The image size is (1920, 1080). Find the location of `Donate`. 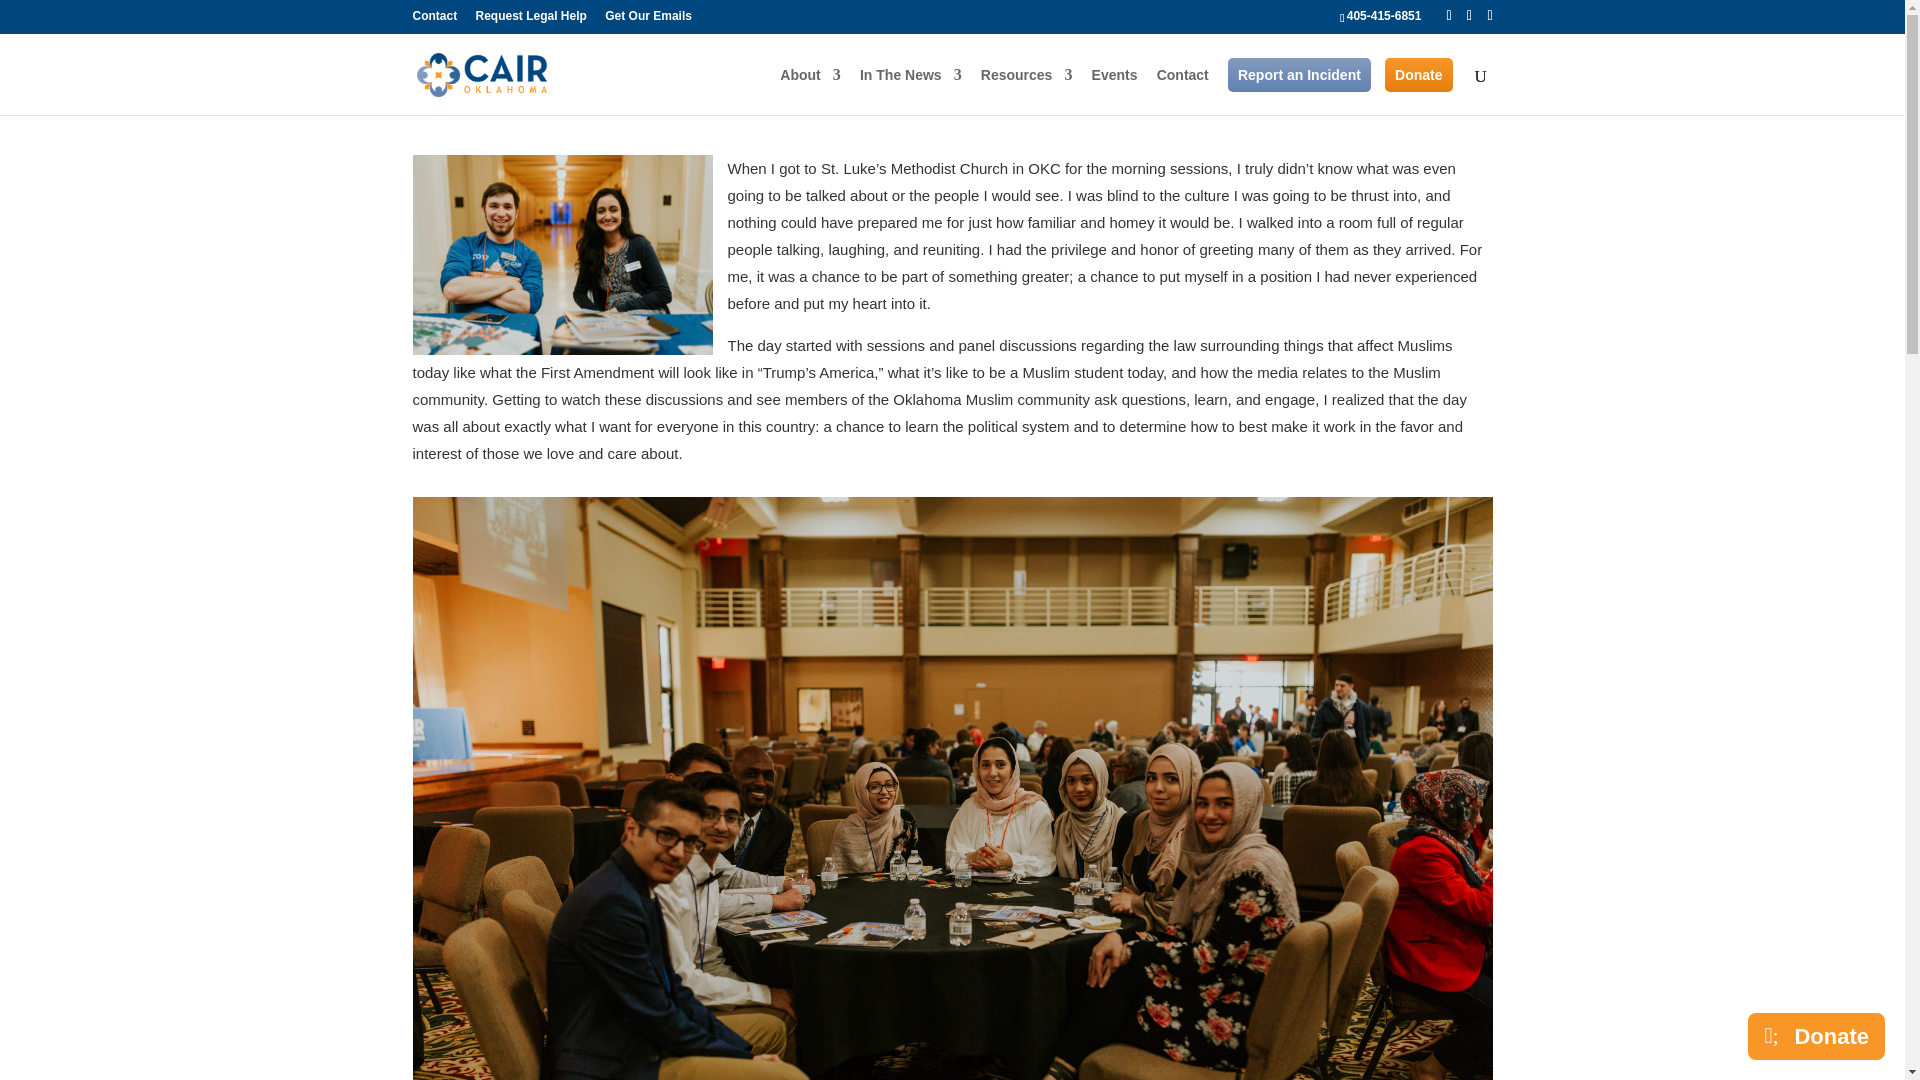

Donate is located at coordinates (1418, 74).